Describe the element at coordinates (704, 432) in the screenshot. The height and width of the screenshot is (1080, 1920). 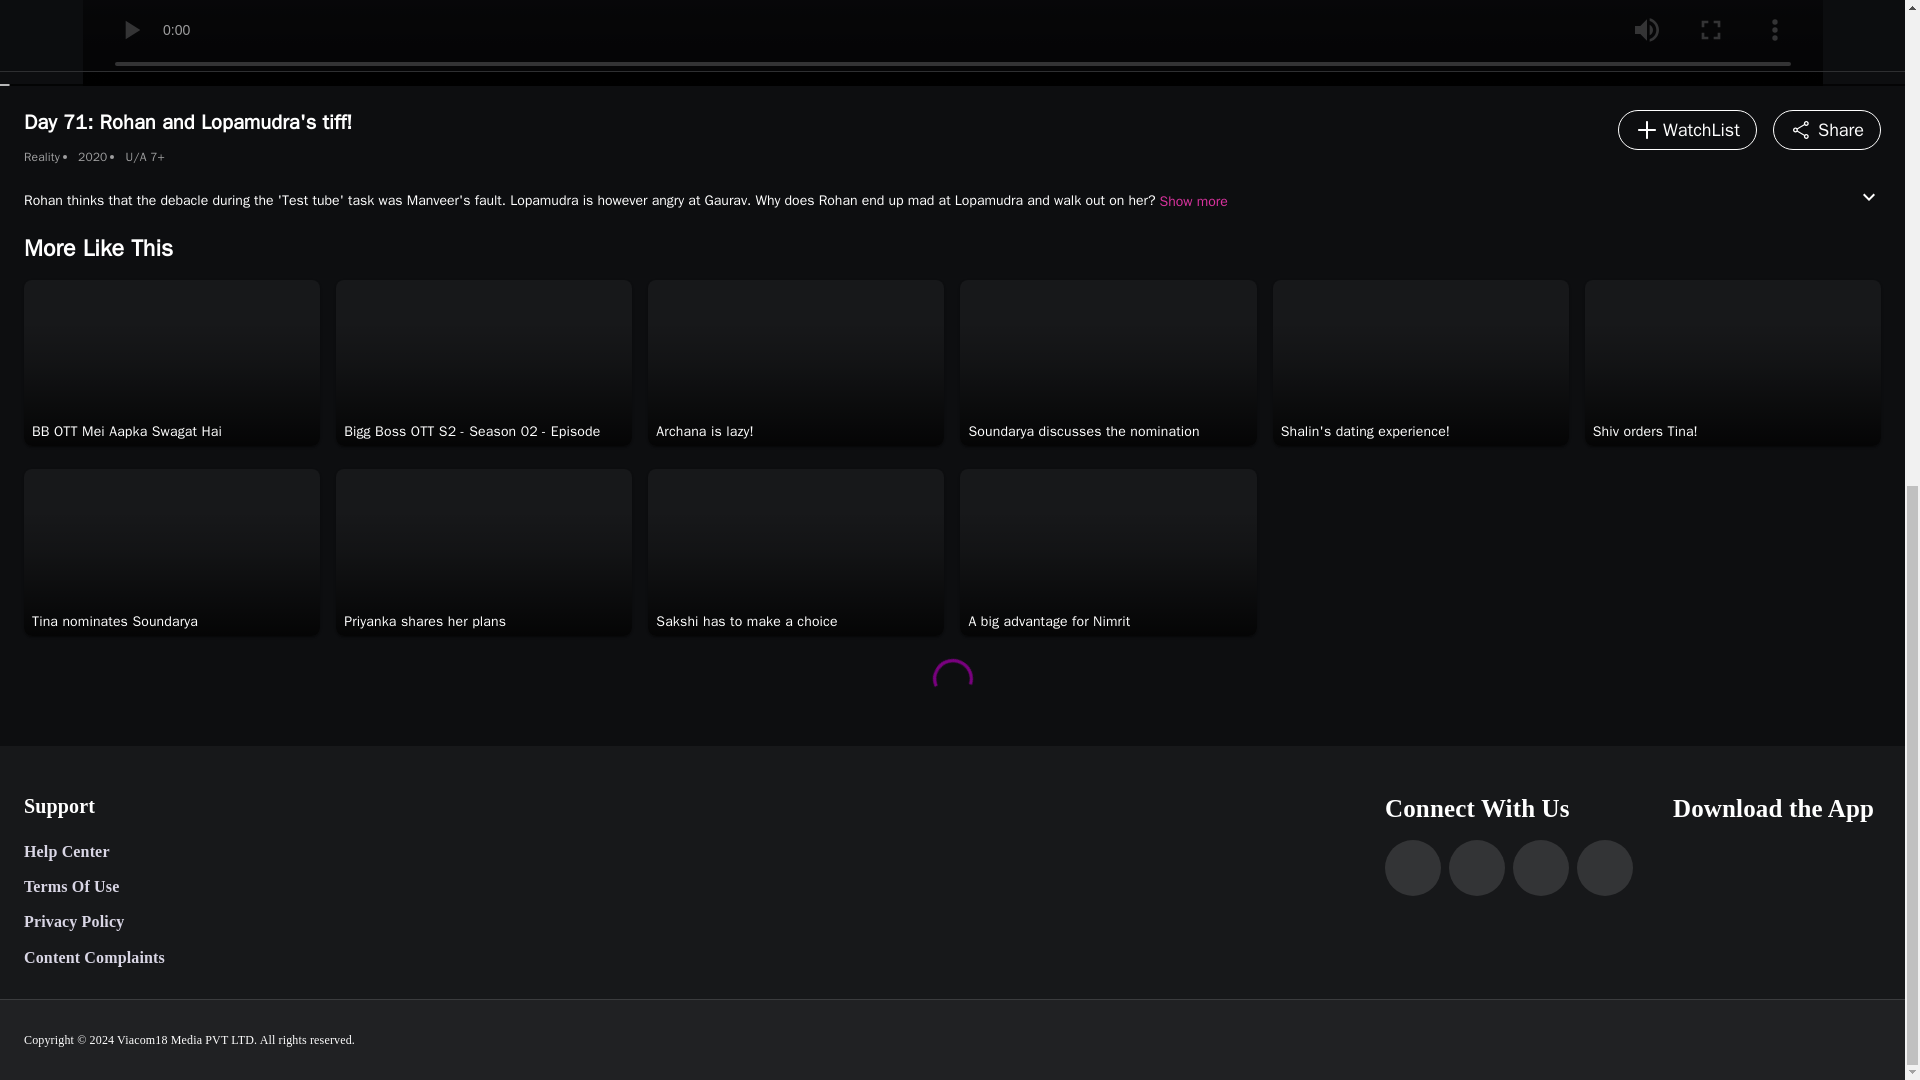
I see `Archana is lazy!` at that location.